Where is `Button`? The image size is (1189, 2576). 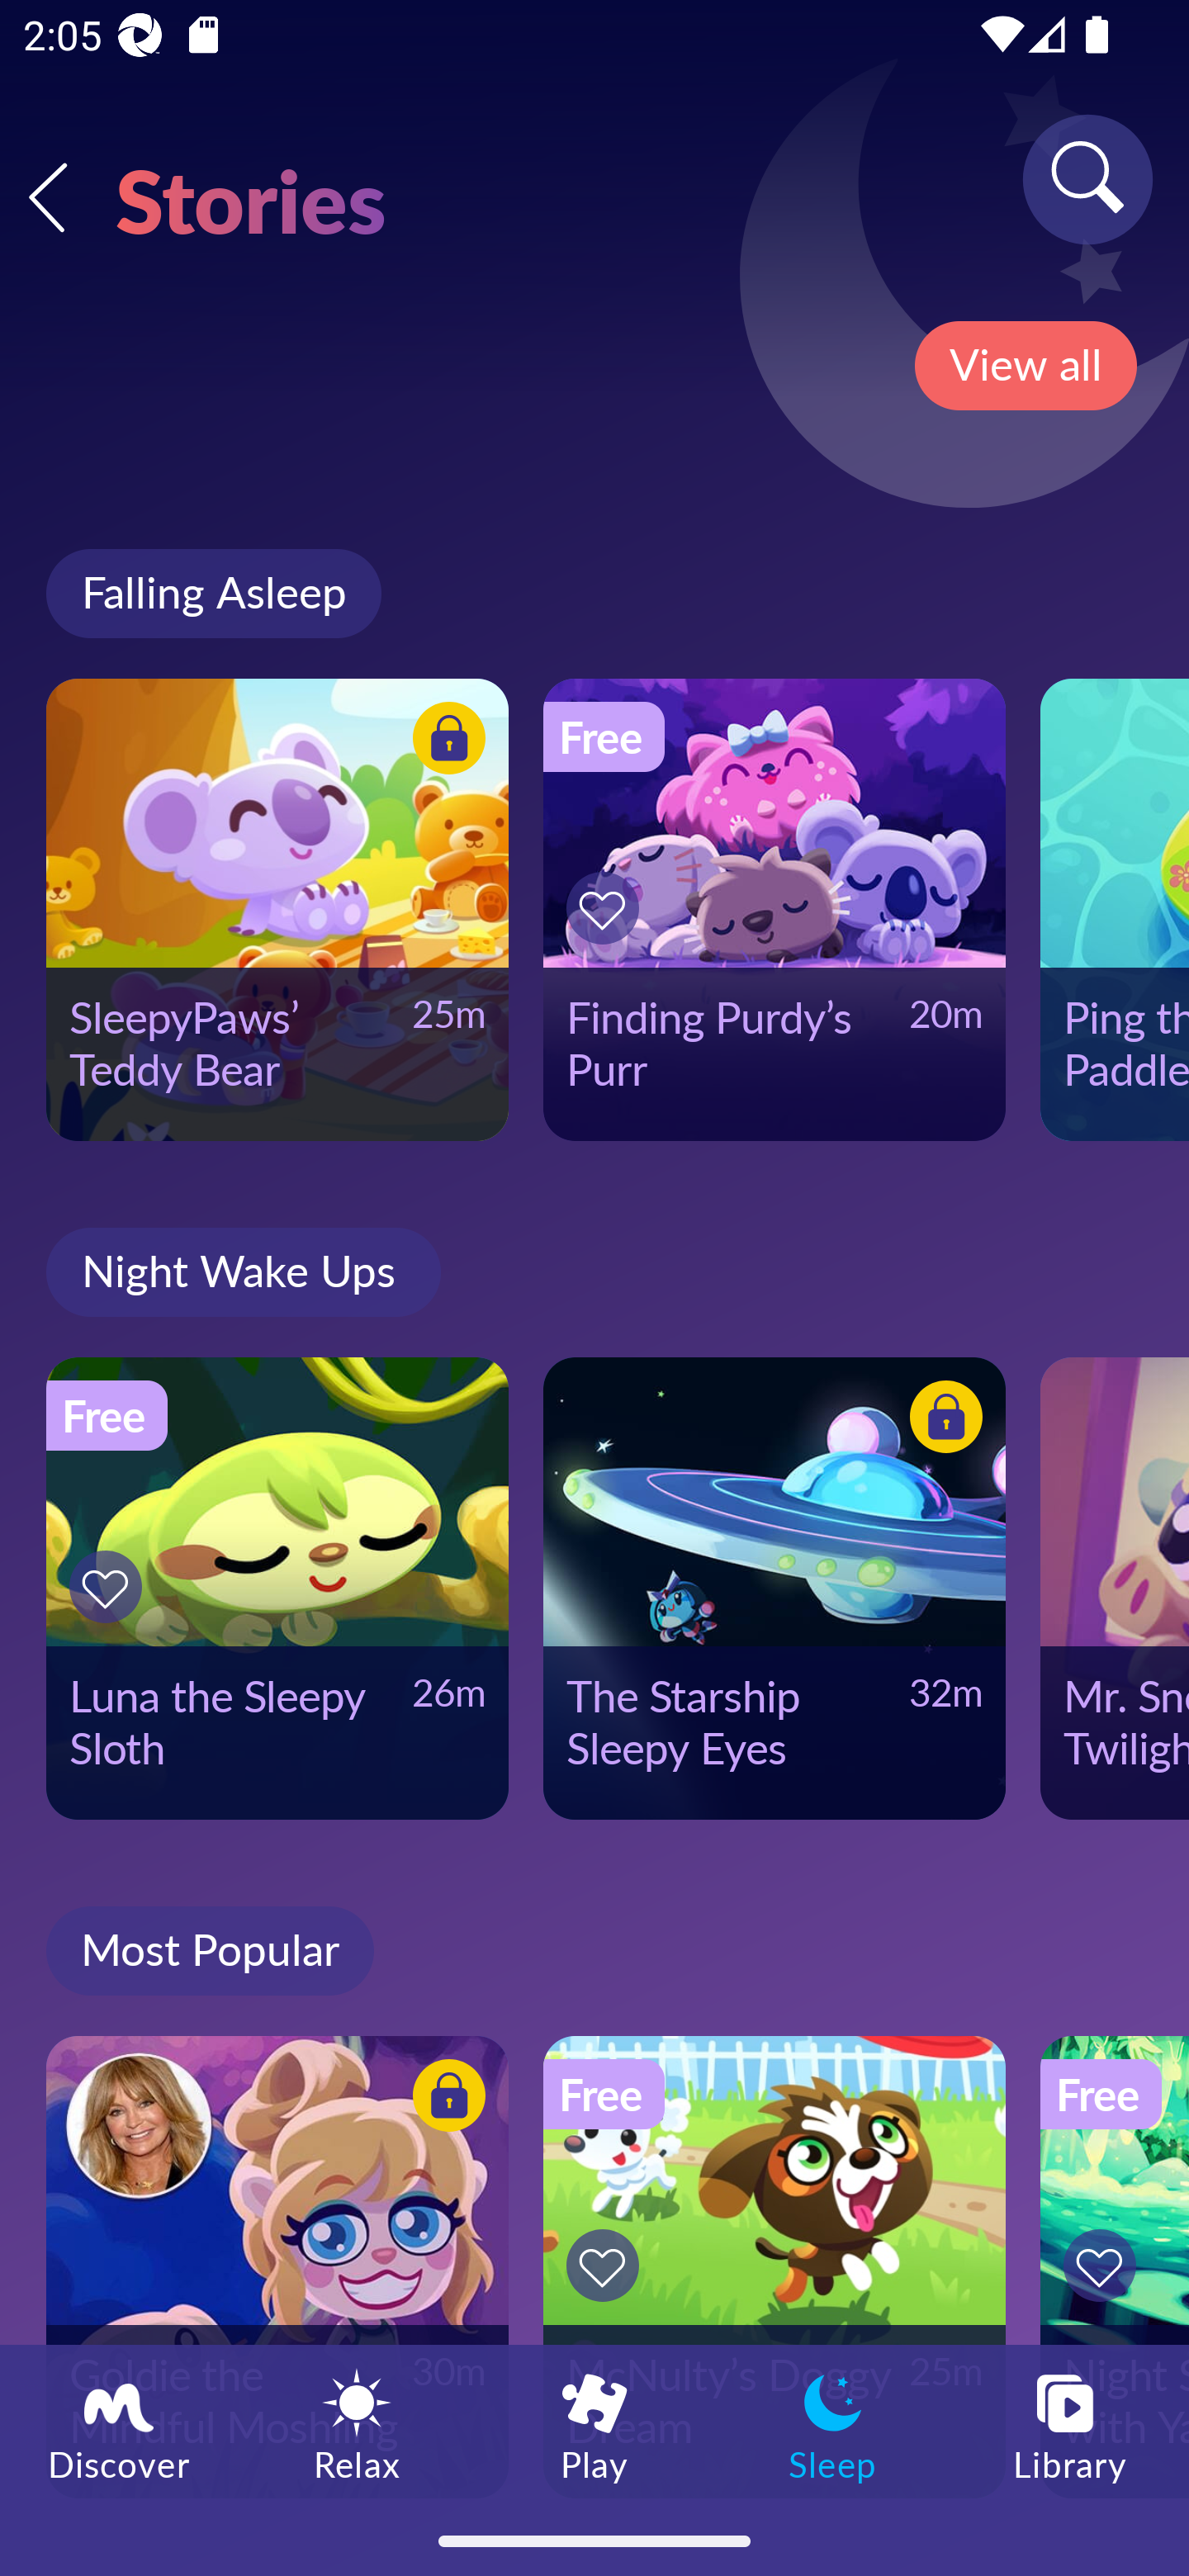
Button is located at coordinates (444, 2099).